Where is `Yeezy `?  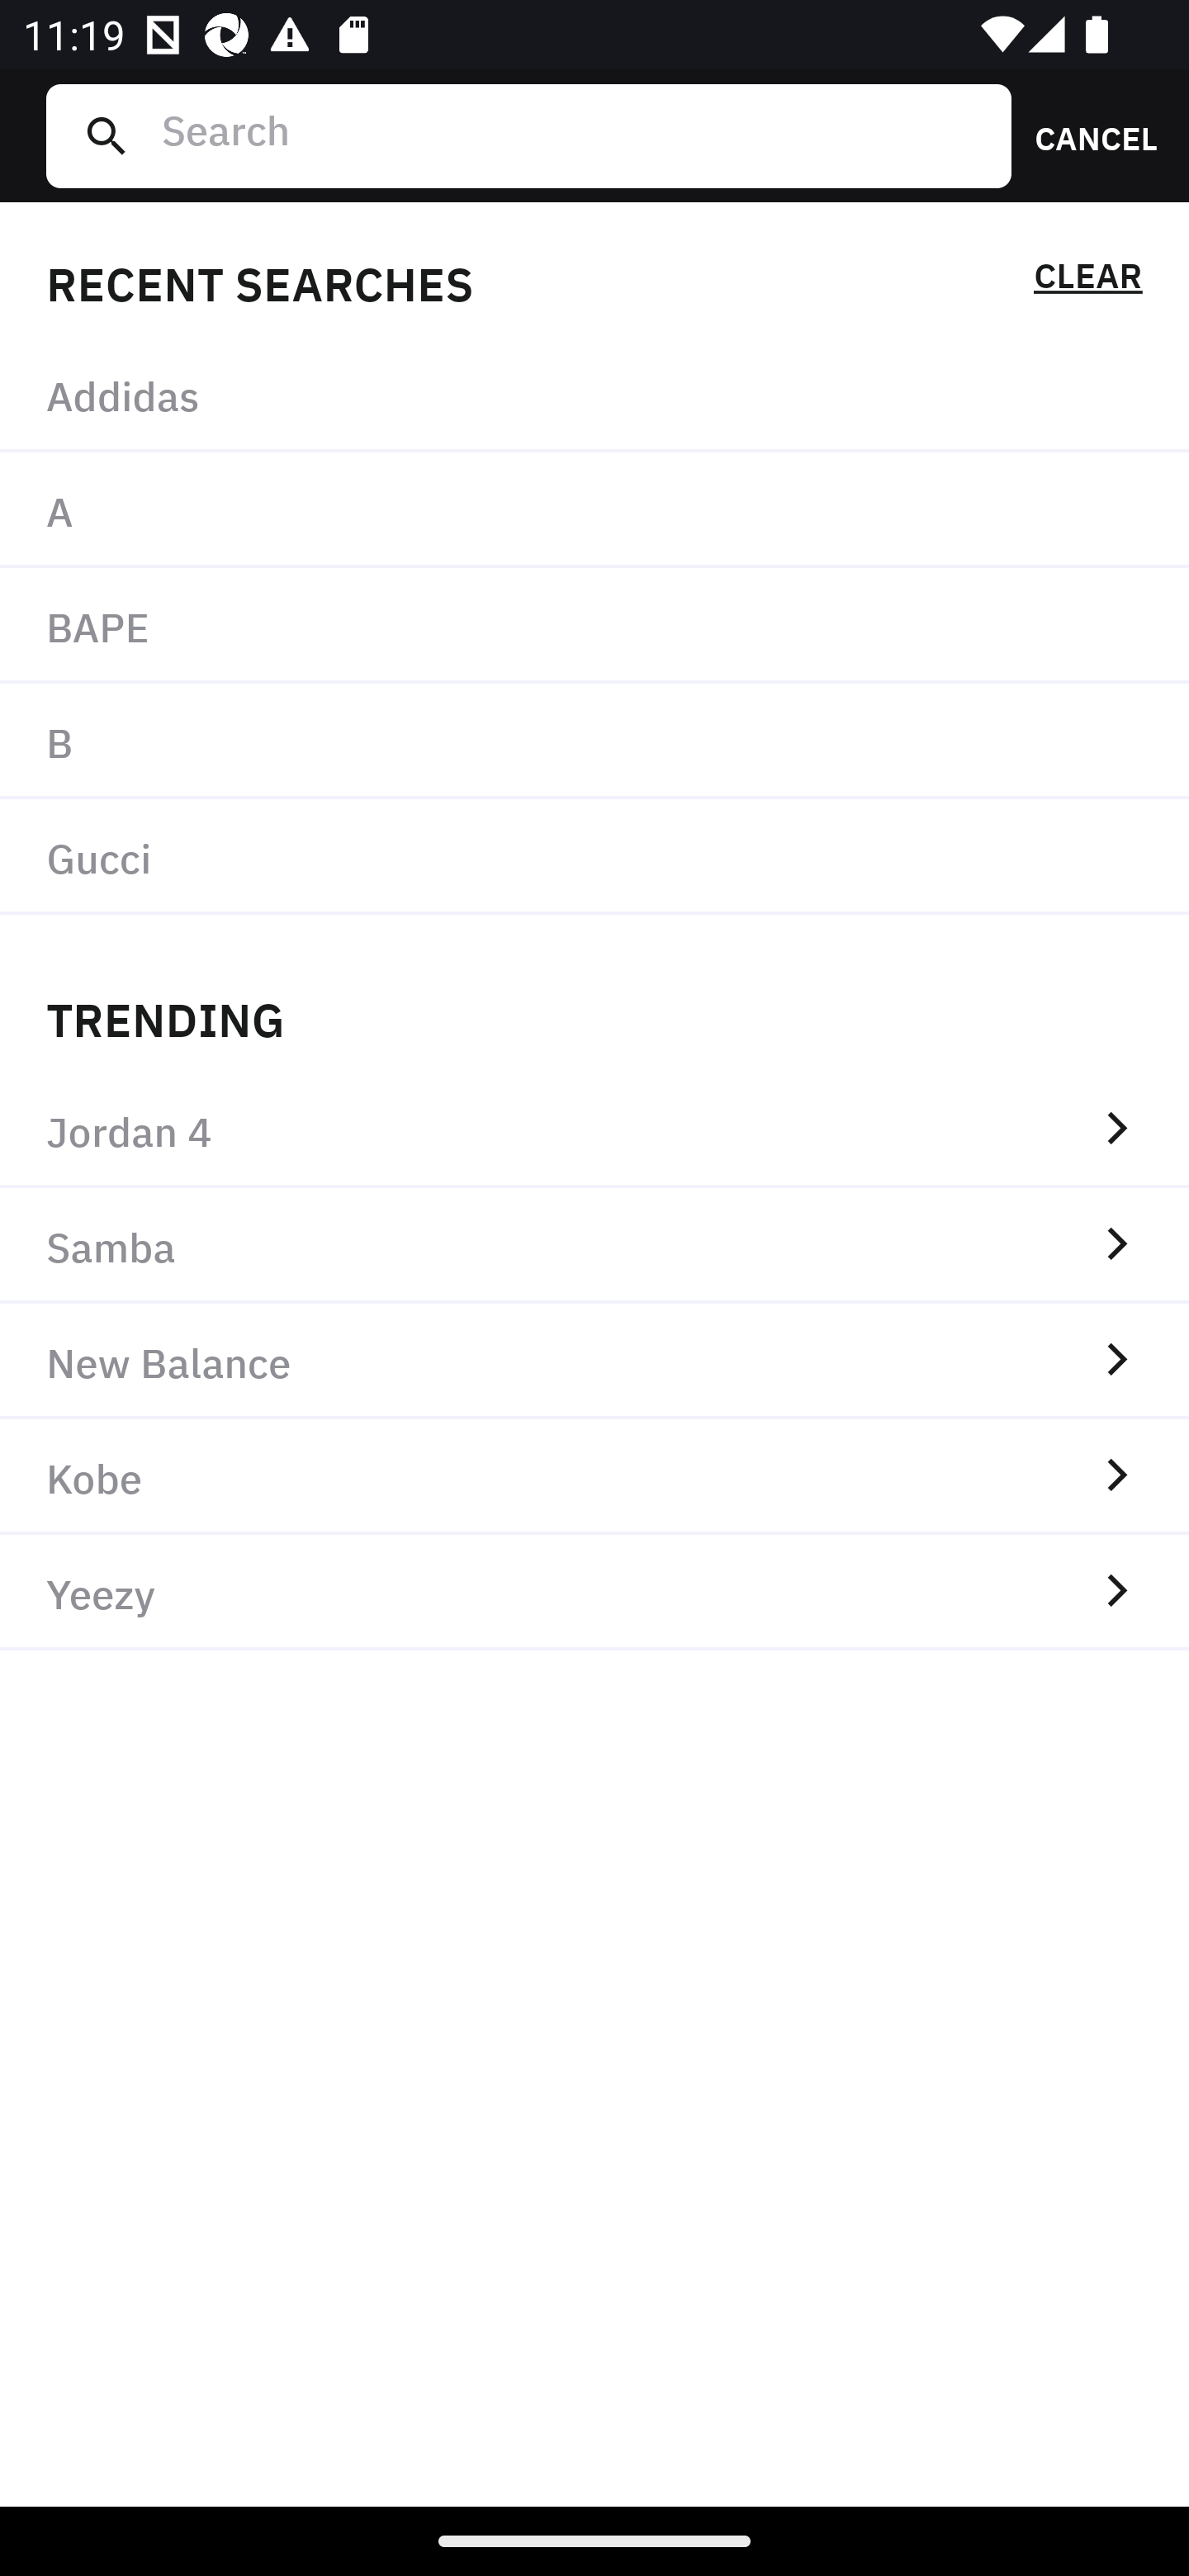
Yeezy  is located at coordinates (594, 1593).